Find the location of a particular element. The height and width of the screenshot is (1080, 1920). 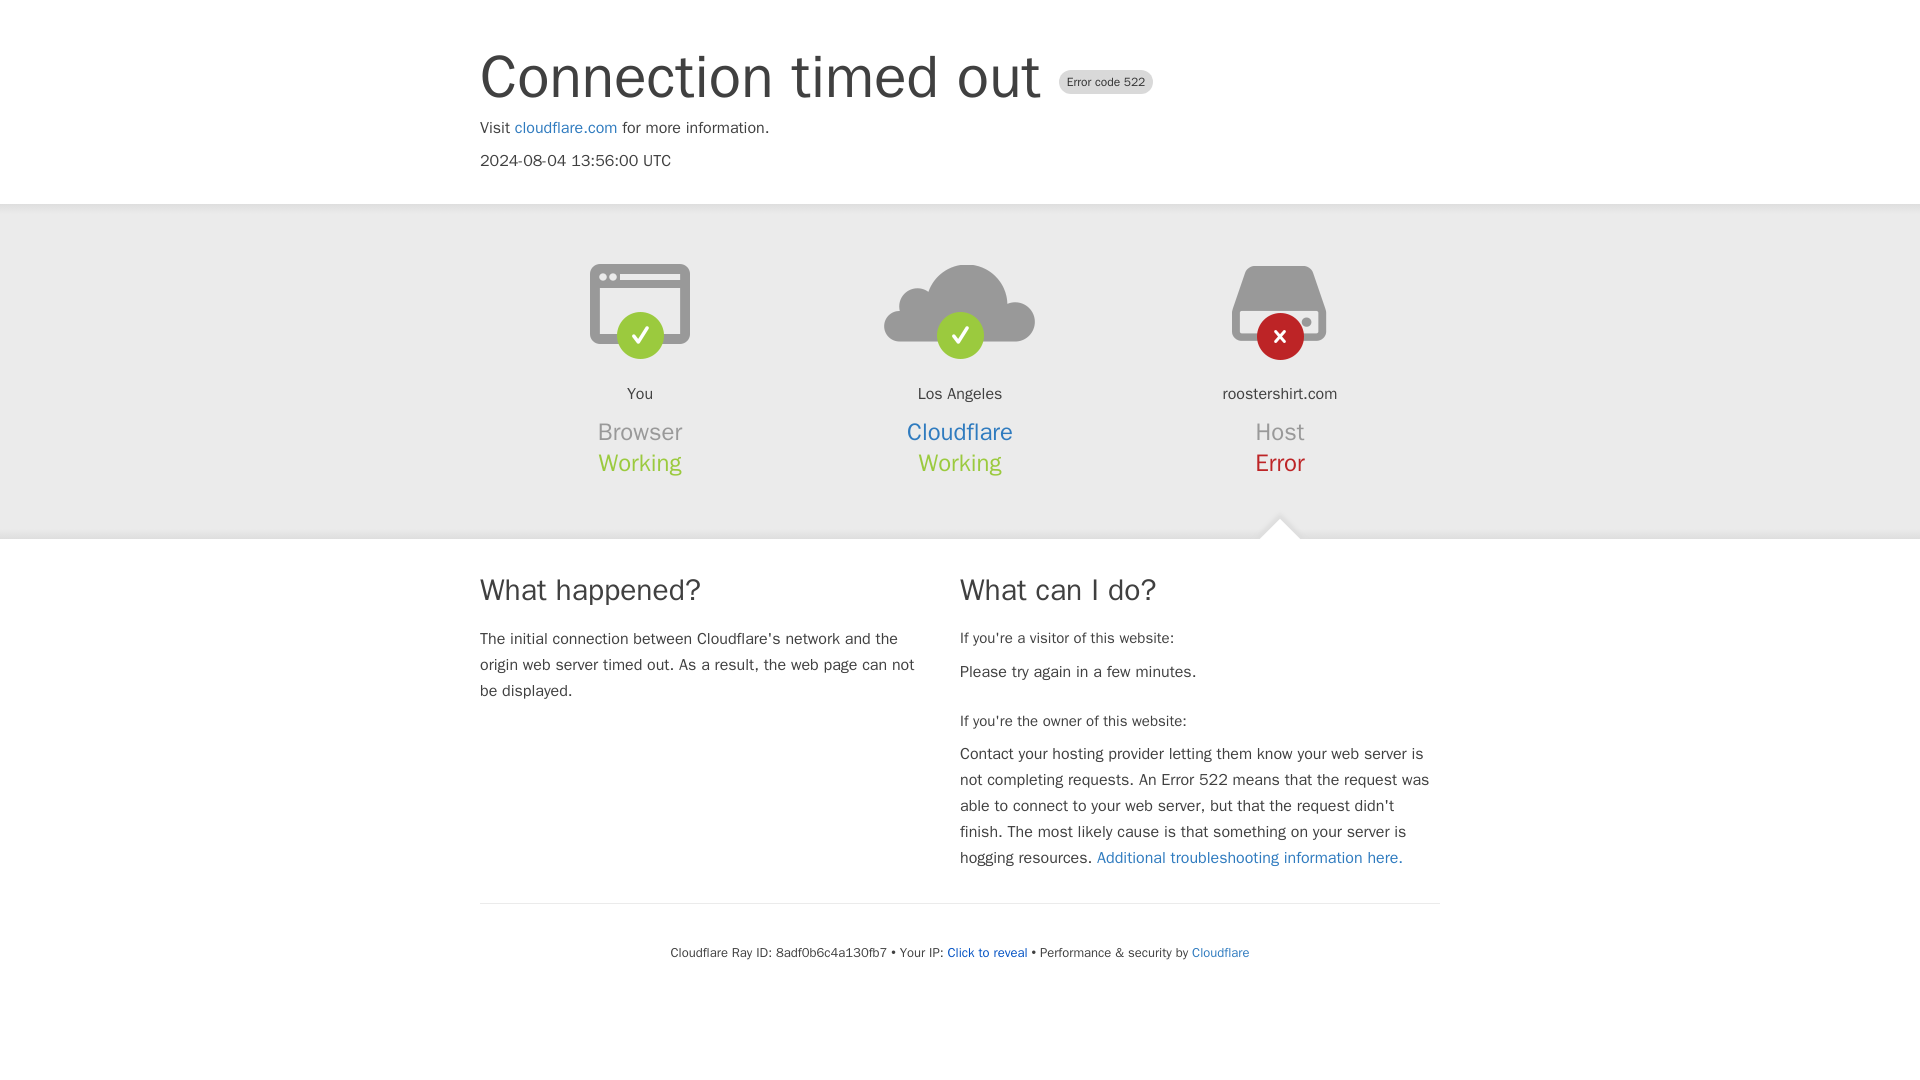

Cloudflare is located at coordinates (1220, 952).